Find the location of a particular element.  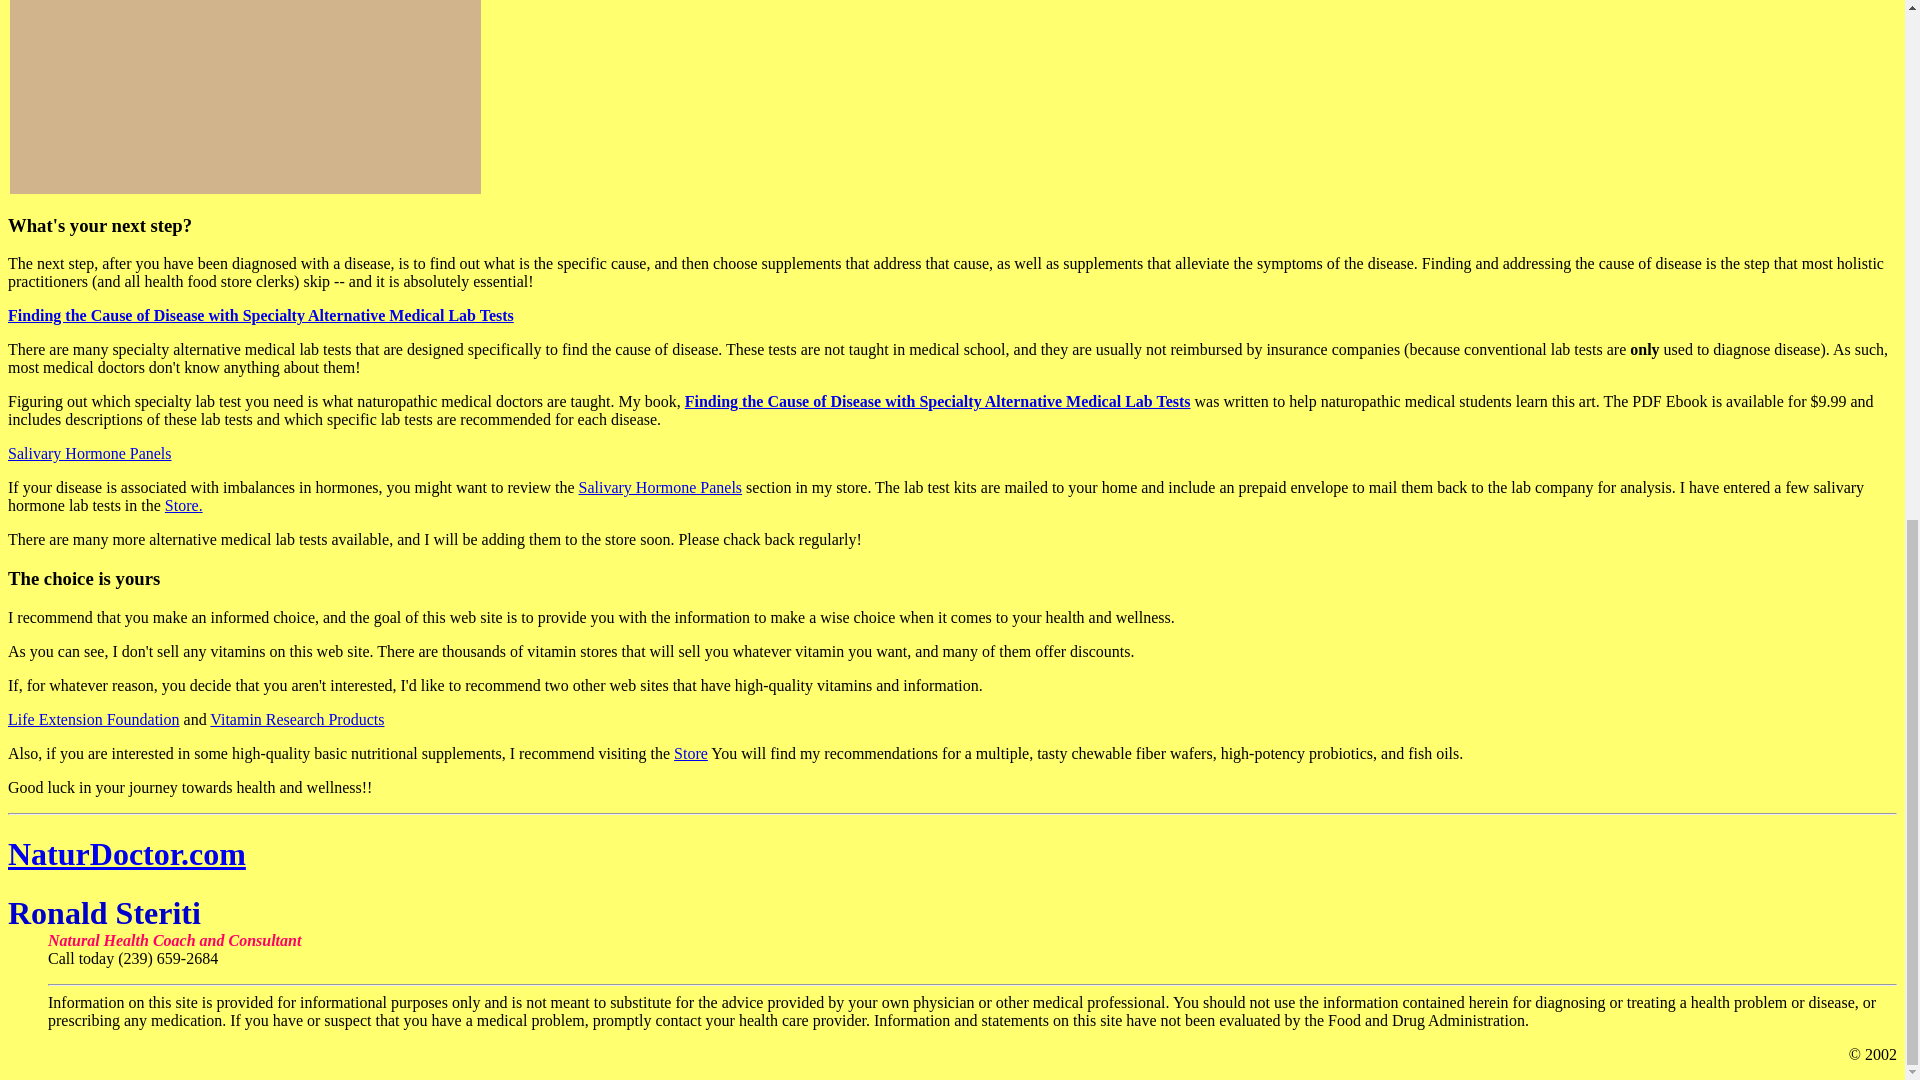

Life Extension Foundation is located at coordinates (94, 718).